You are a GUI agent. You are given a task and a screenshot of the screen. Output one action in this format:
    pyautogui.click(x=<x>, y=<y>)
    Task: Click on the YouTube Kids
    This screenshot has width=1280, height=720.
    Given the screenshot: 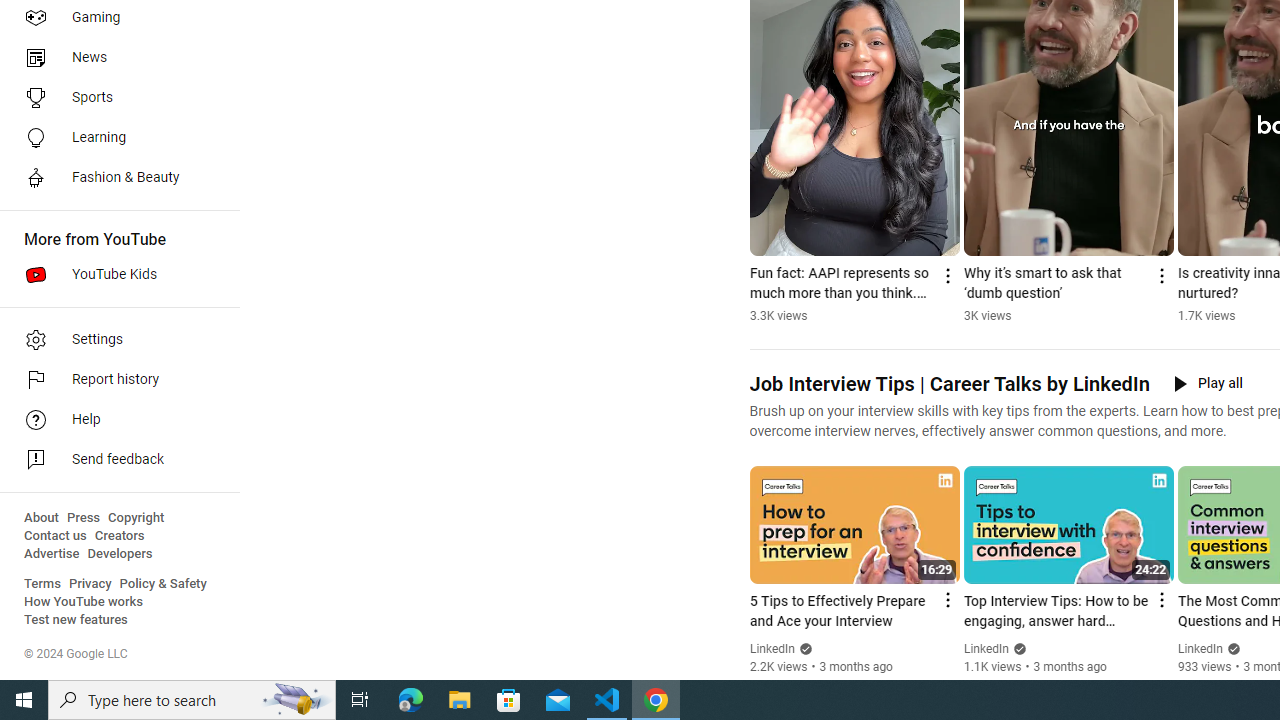 What is the action you would take?
    pyautogui.click(x=114, y=274)
    